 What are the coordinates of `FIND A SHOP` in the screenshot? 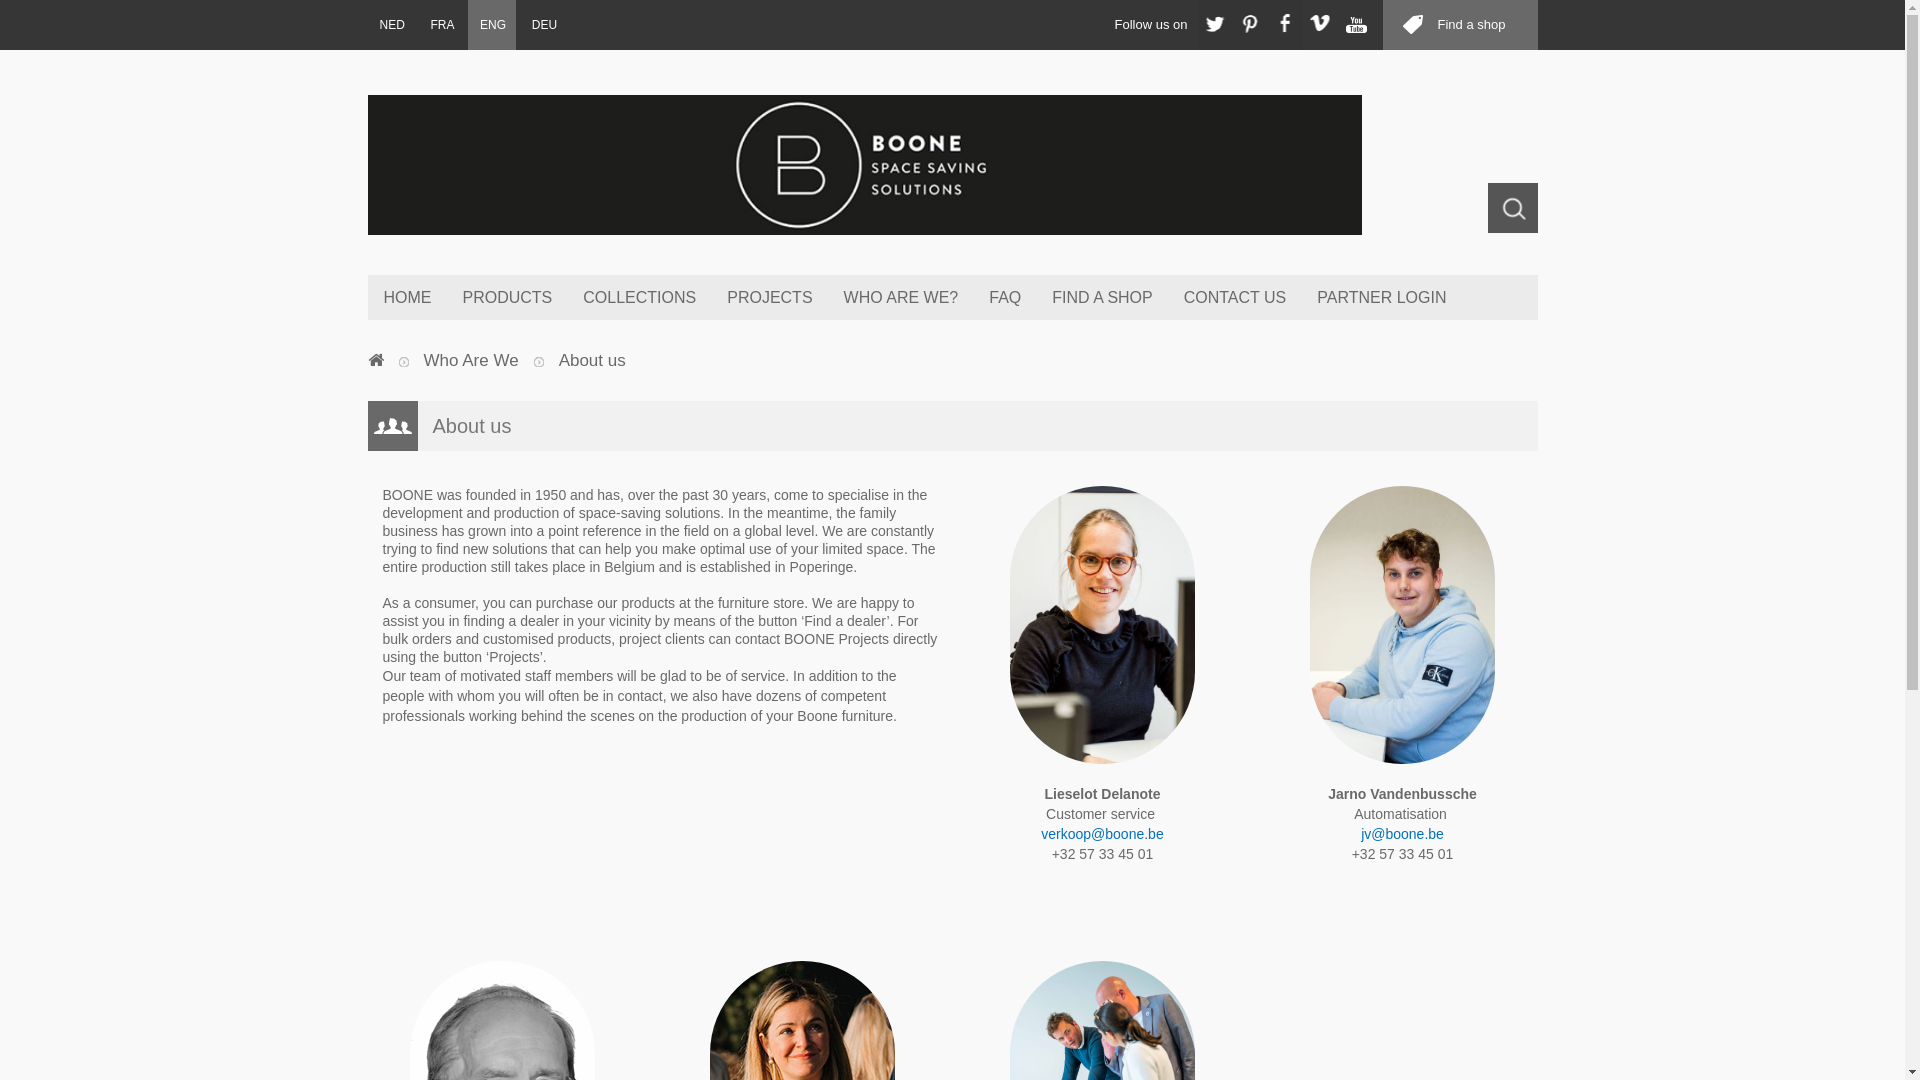 It's located at (1102, 298).